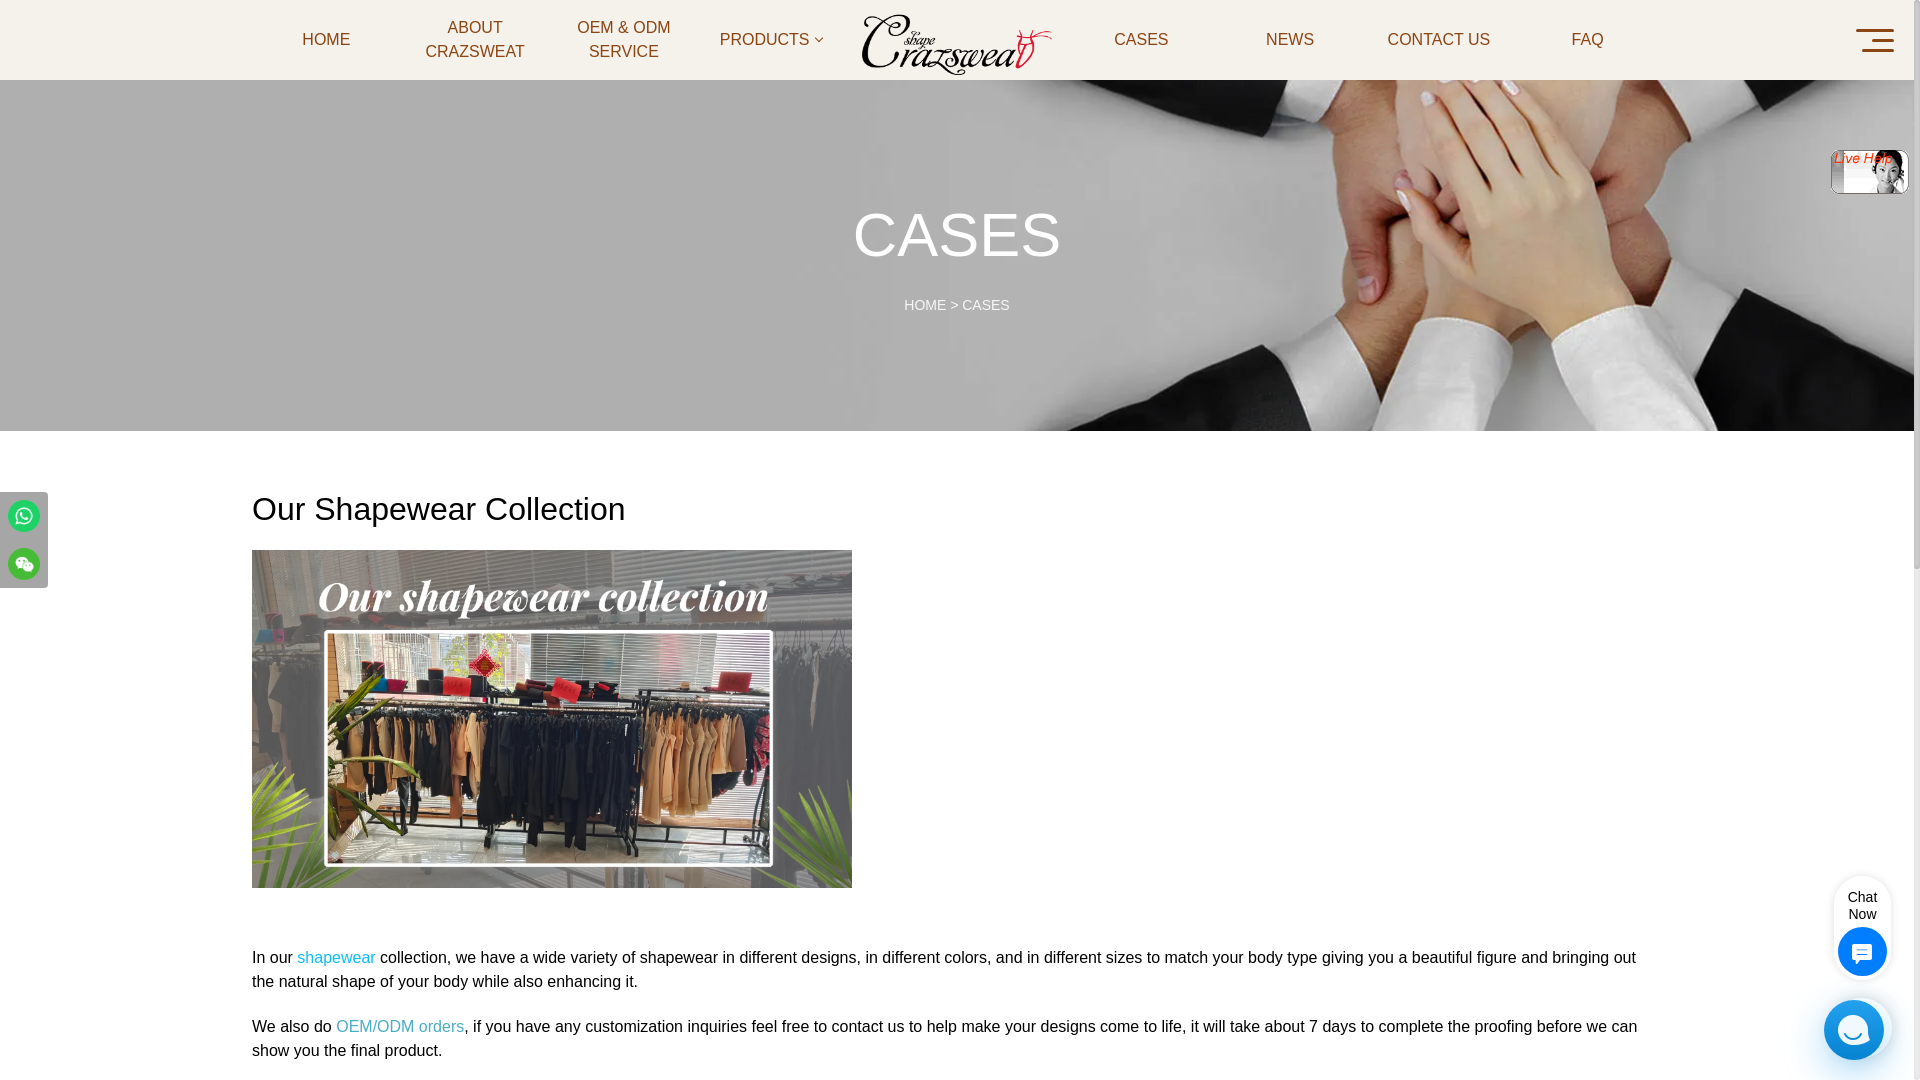 The width and height of the screenshot is (1920, 1080). What do you see at coordinates (772, 40) in the screenshot?
I see `PRODUCTS` at bounding box center [772, 40].